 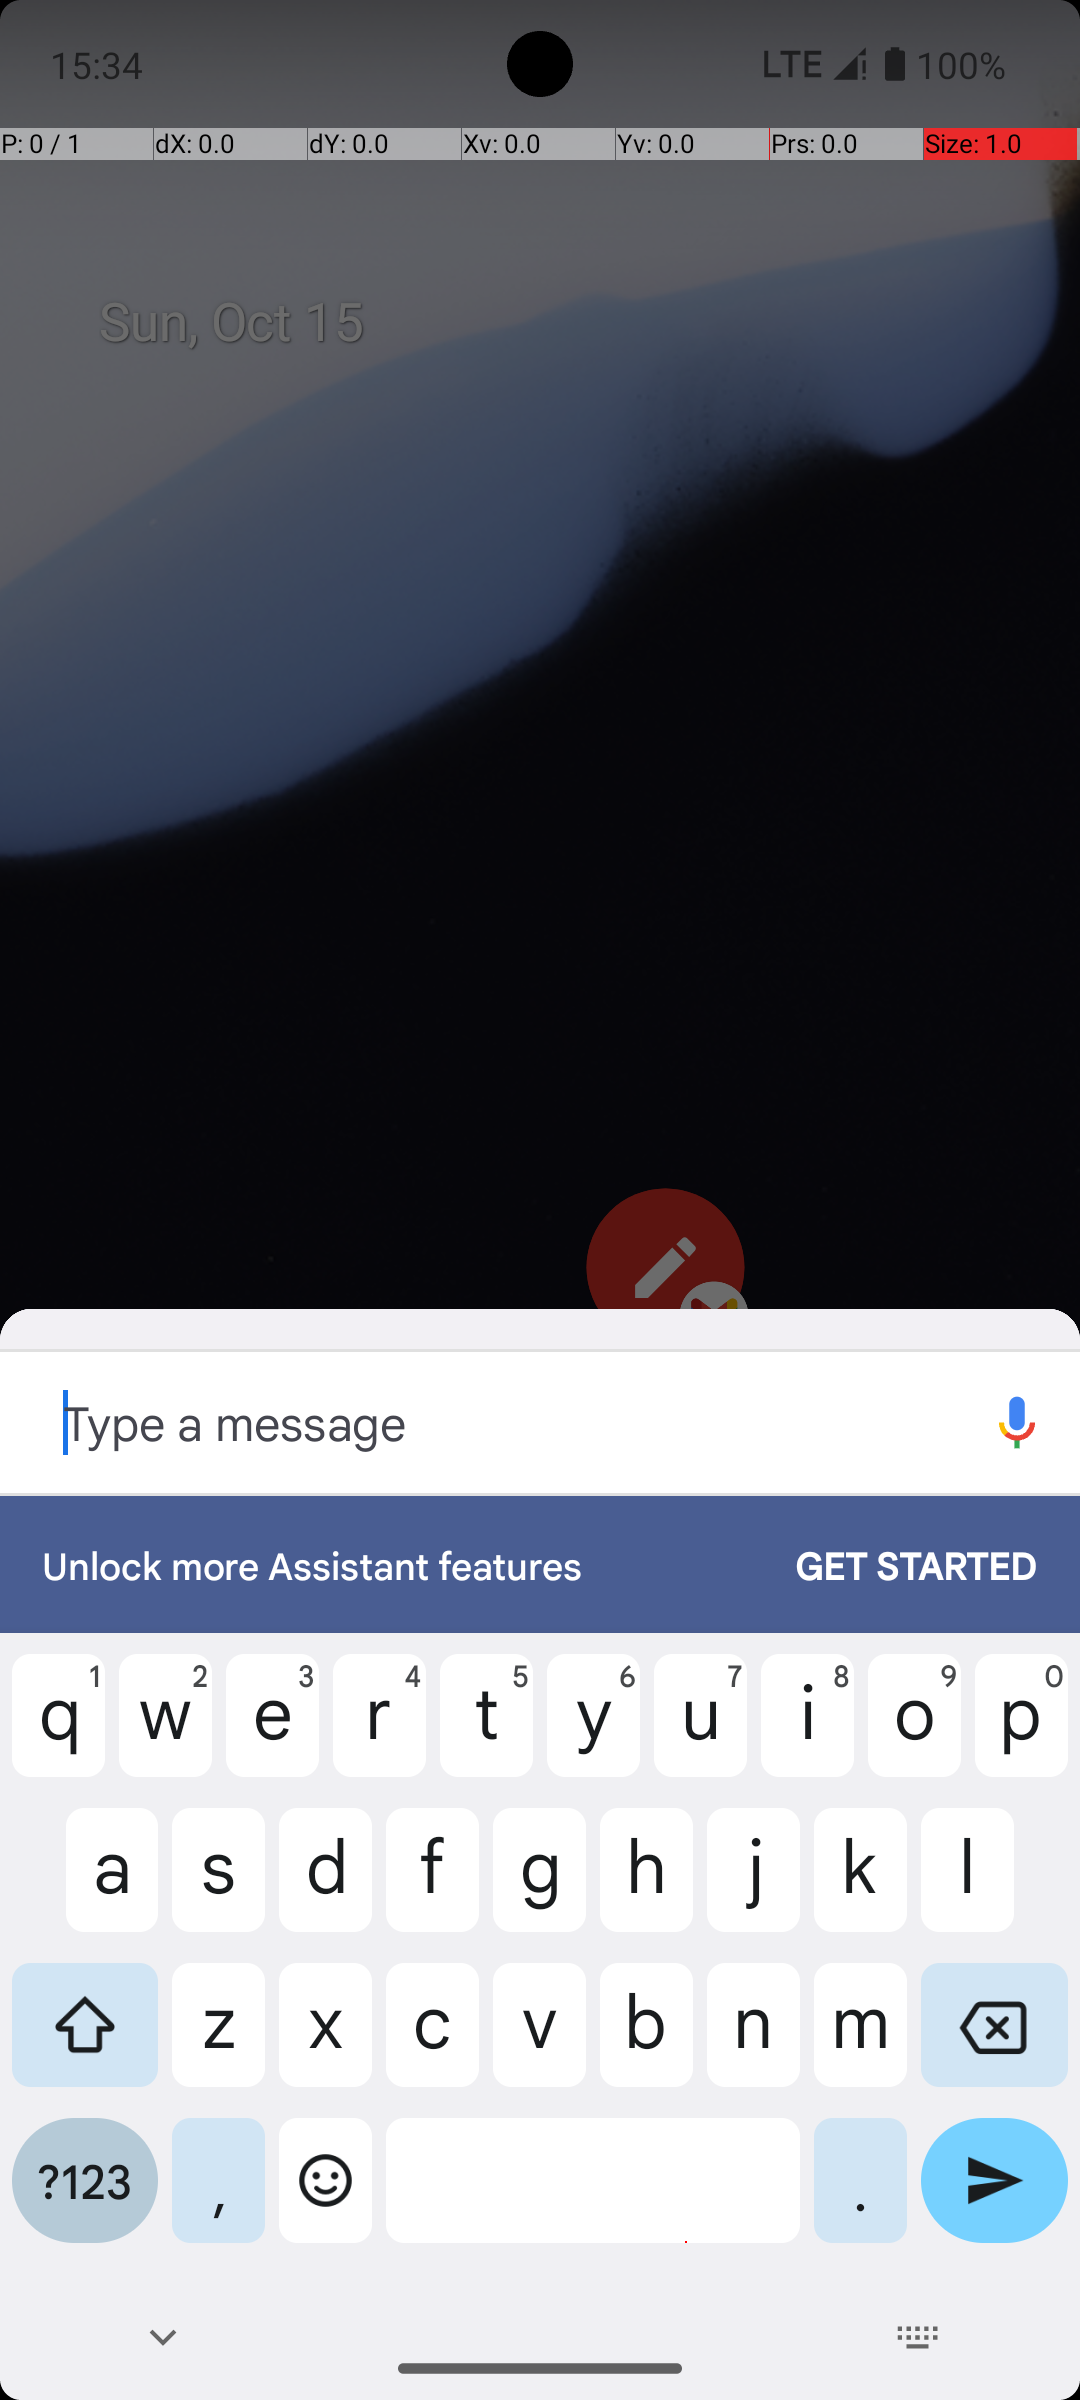 I want to click on Unlock more Assistant features, so click(x=398, y=1564).